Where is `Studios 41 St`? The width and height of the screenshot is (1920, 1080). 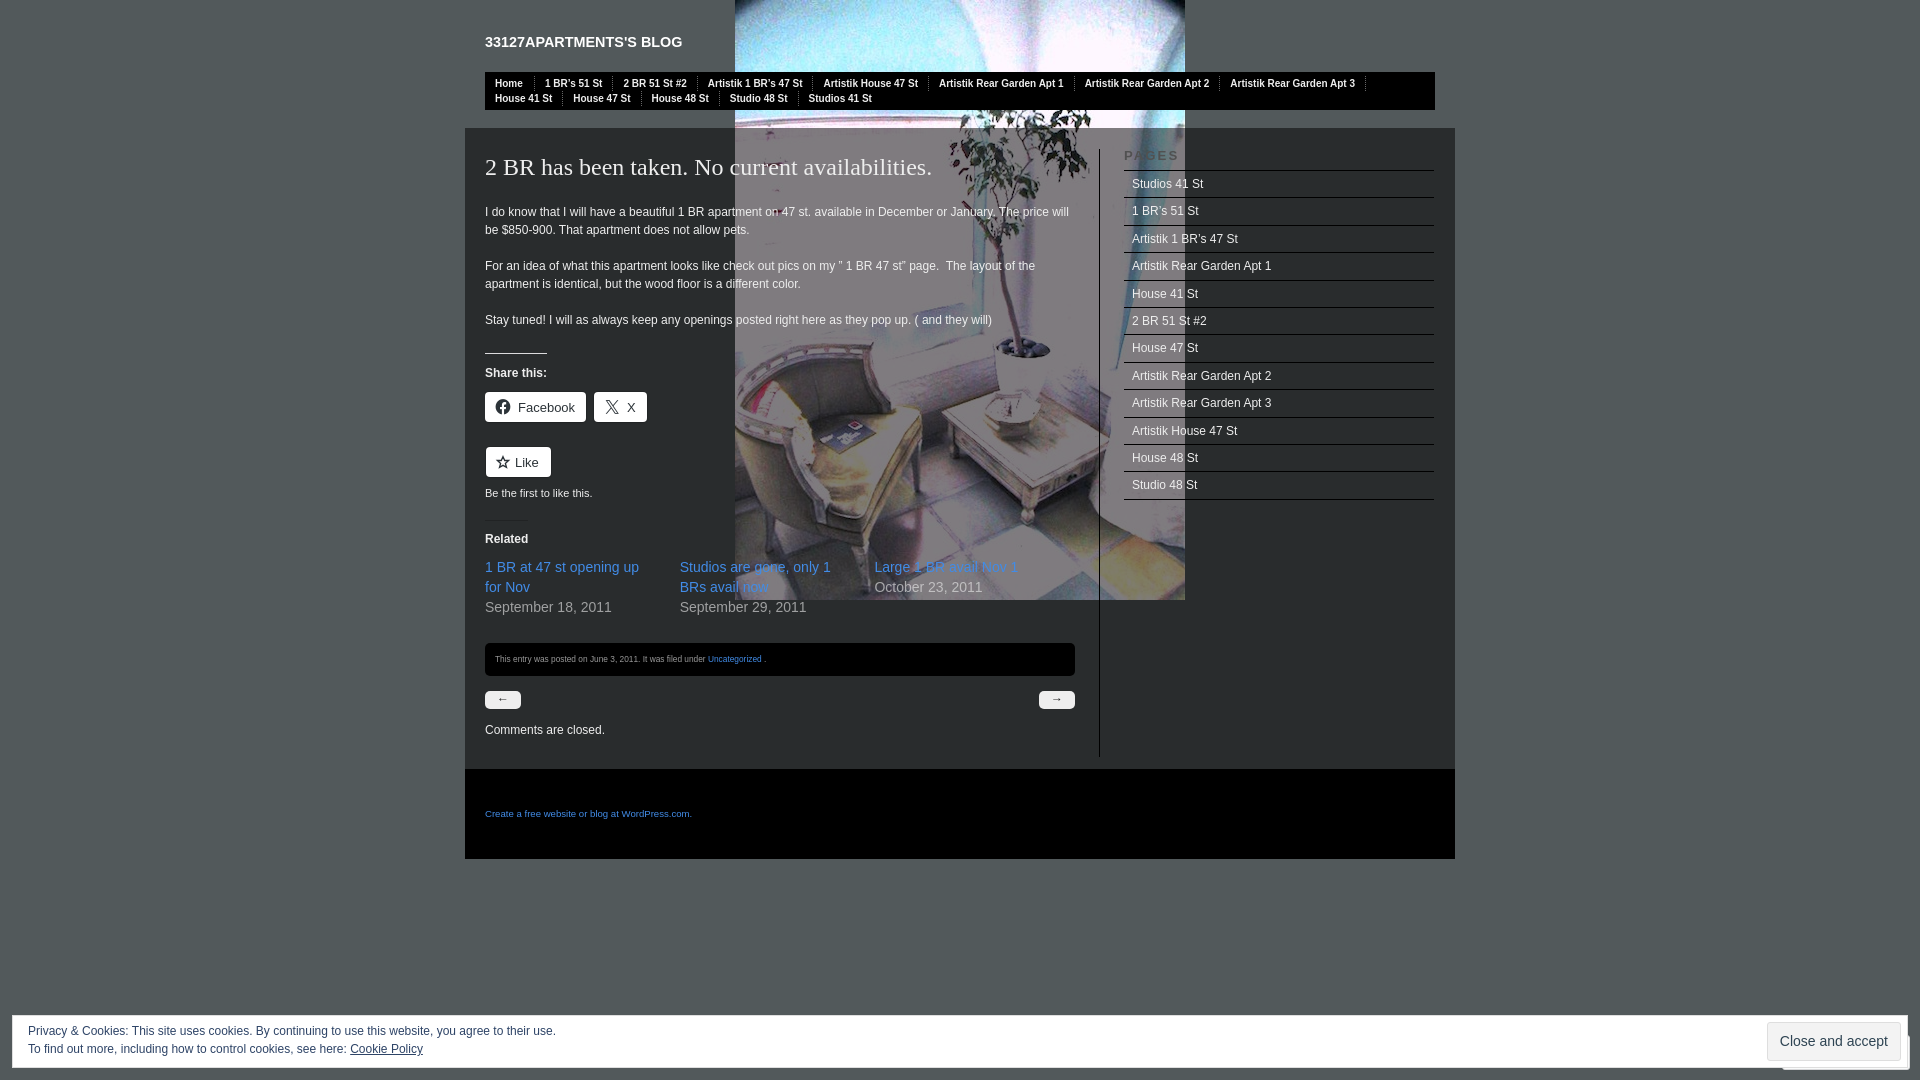
Studios 41 St is located at coordinates (840, 98).